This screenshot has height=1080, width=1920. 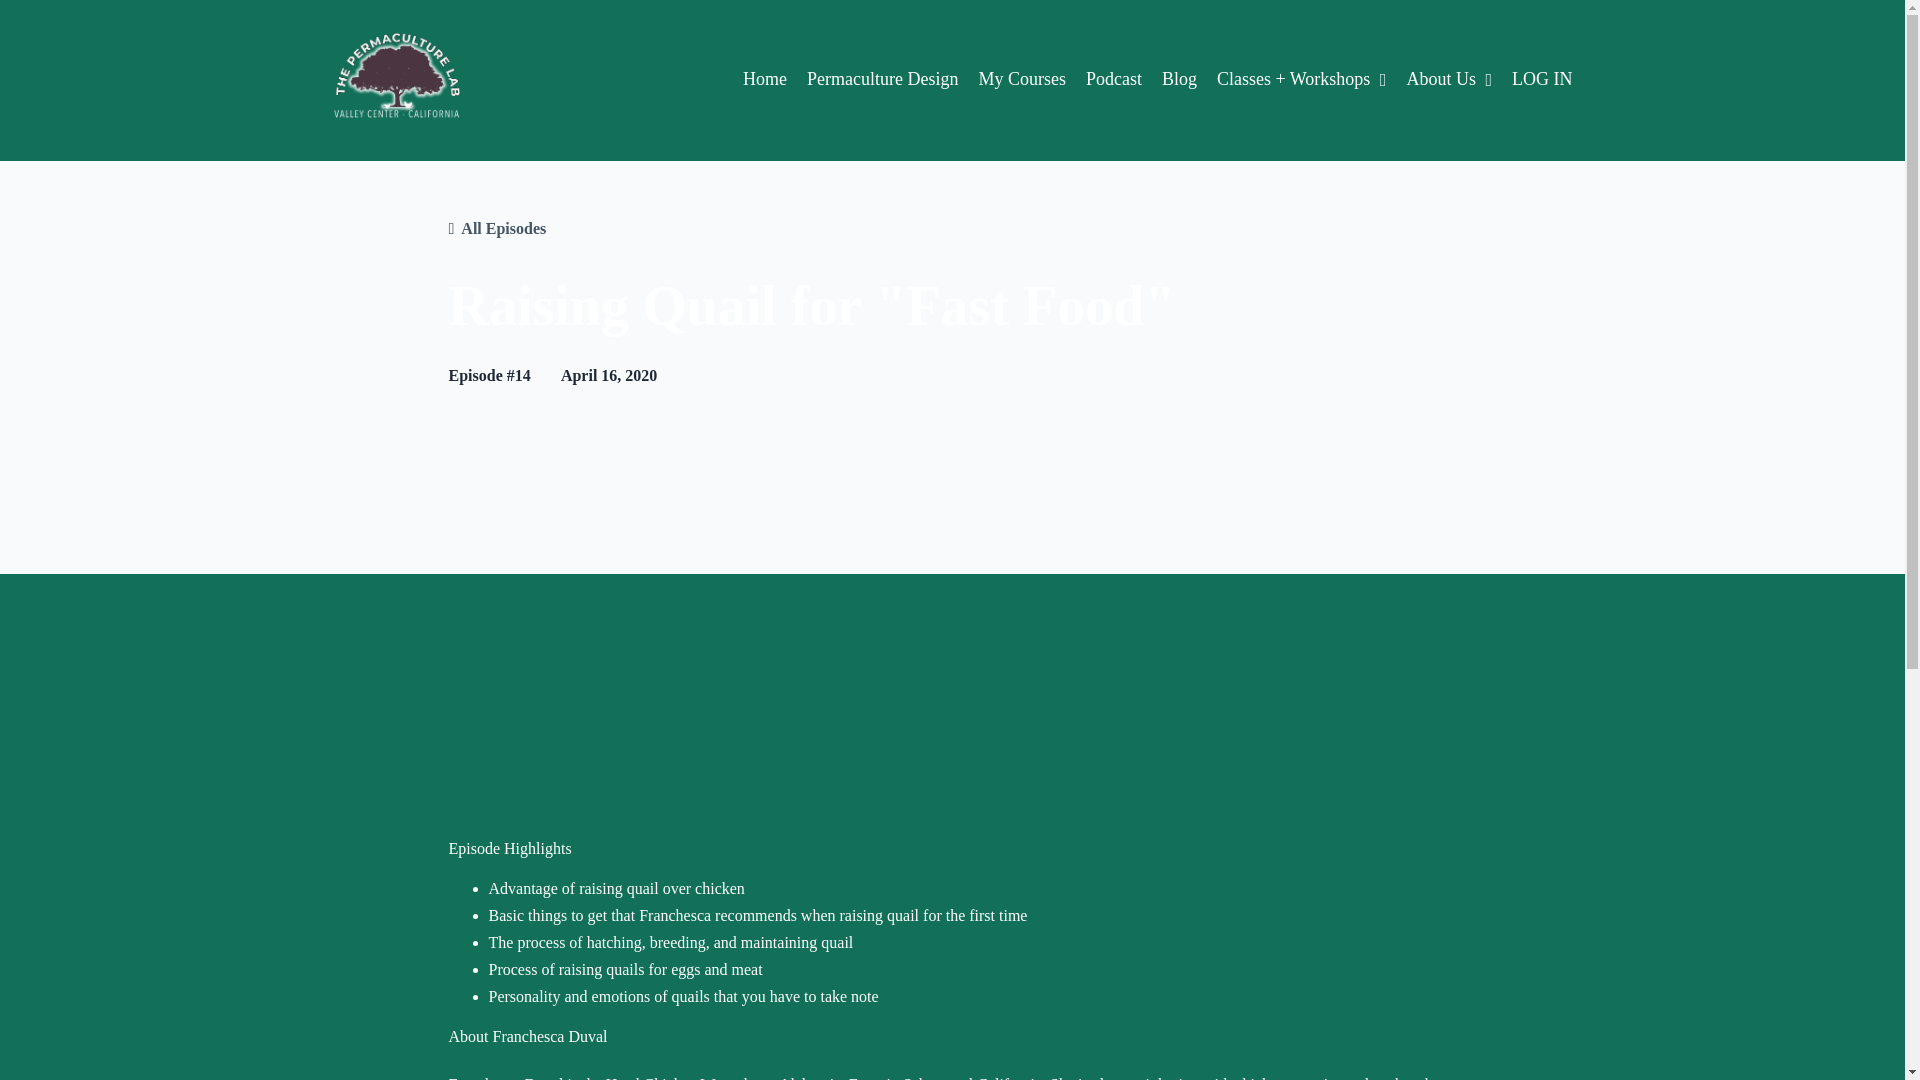 What do you see at coordinates (765, 78) in the screenshot?
I see `Home` at bounding box center [765, 78].